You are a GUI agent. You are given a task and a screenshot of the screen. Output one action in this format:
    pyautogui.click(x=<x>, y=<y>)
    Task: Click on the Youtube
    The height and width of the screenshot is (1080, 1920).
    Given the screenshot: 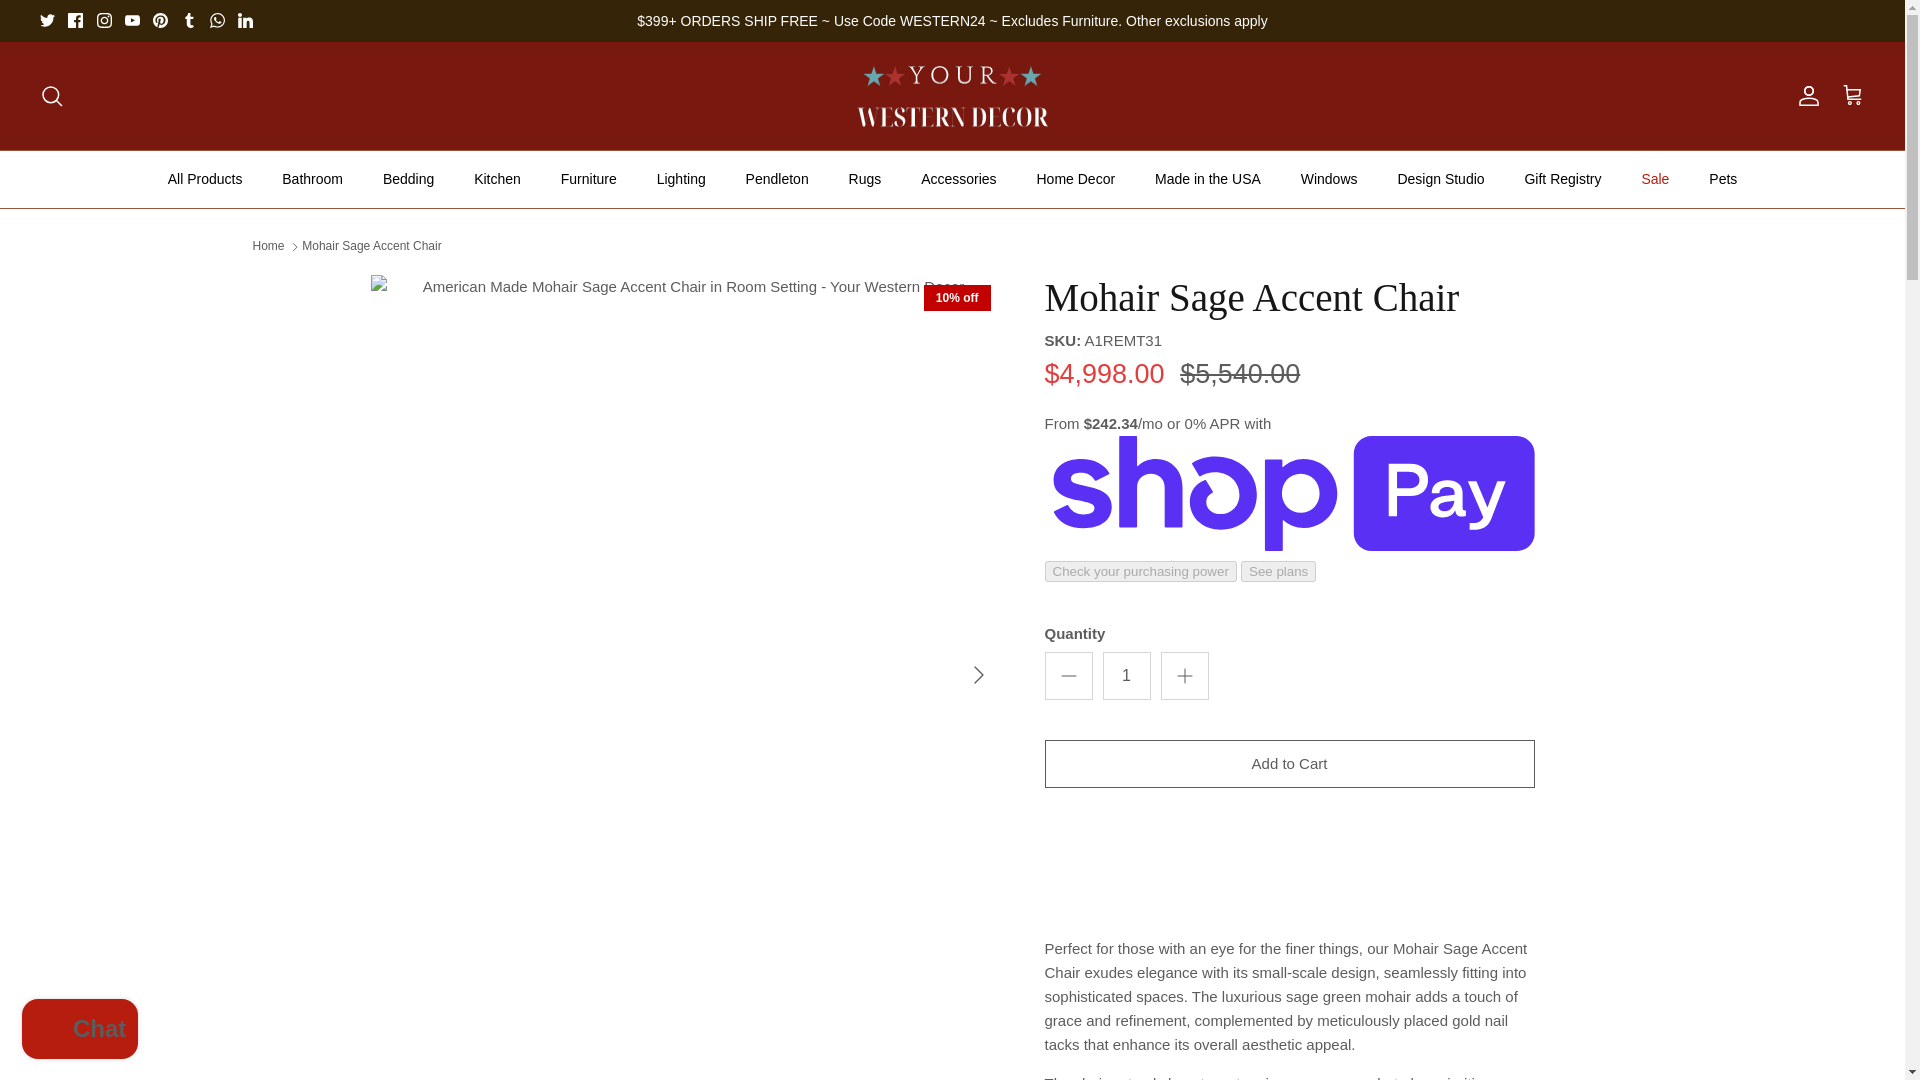 What is the action you would take?
    pyautogui.click(x=132, y=20)
    